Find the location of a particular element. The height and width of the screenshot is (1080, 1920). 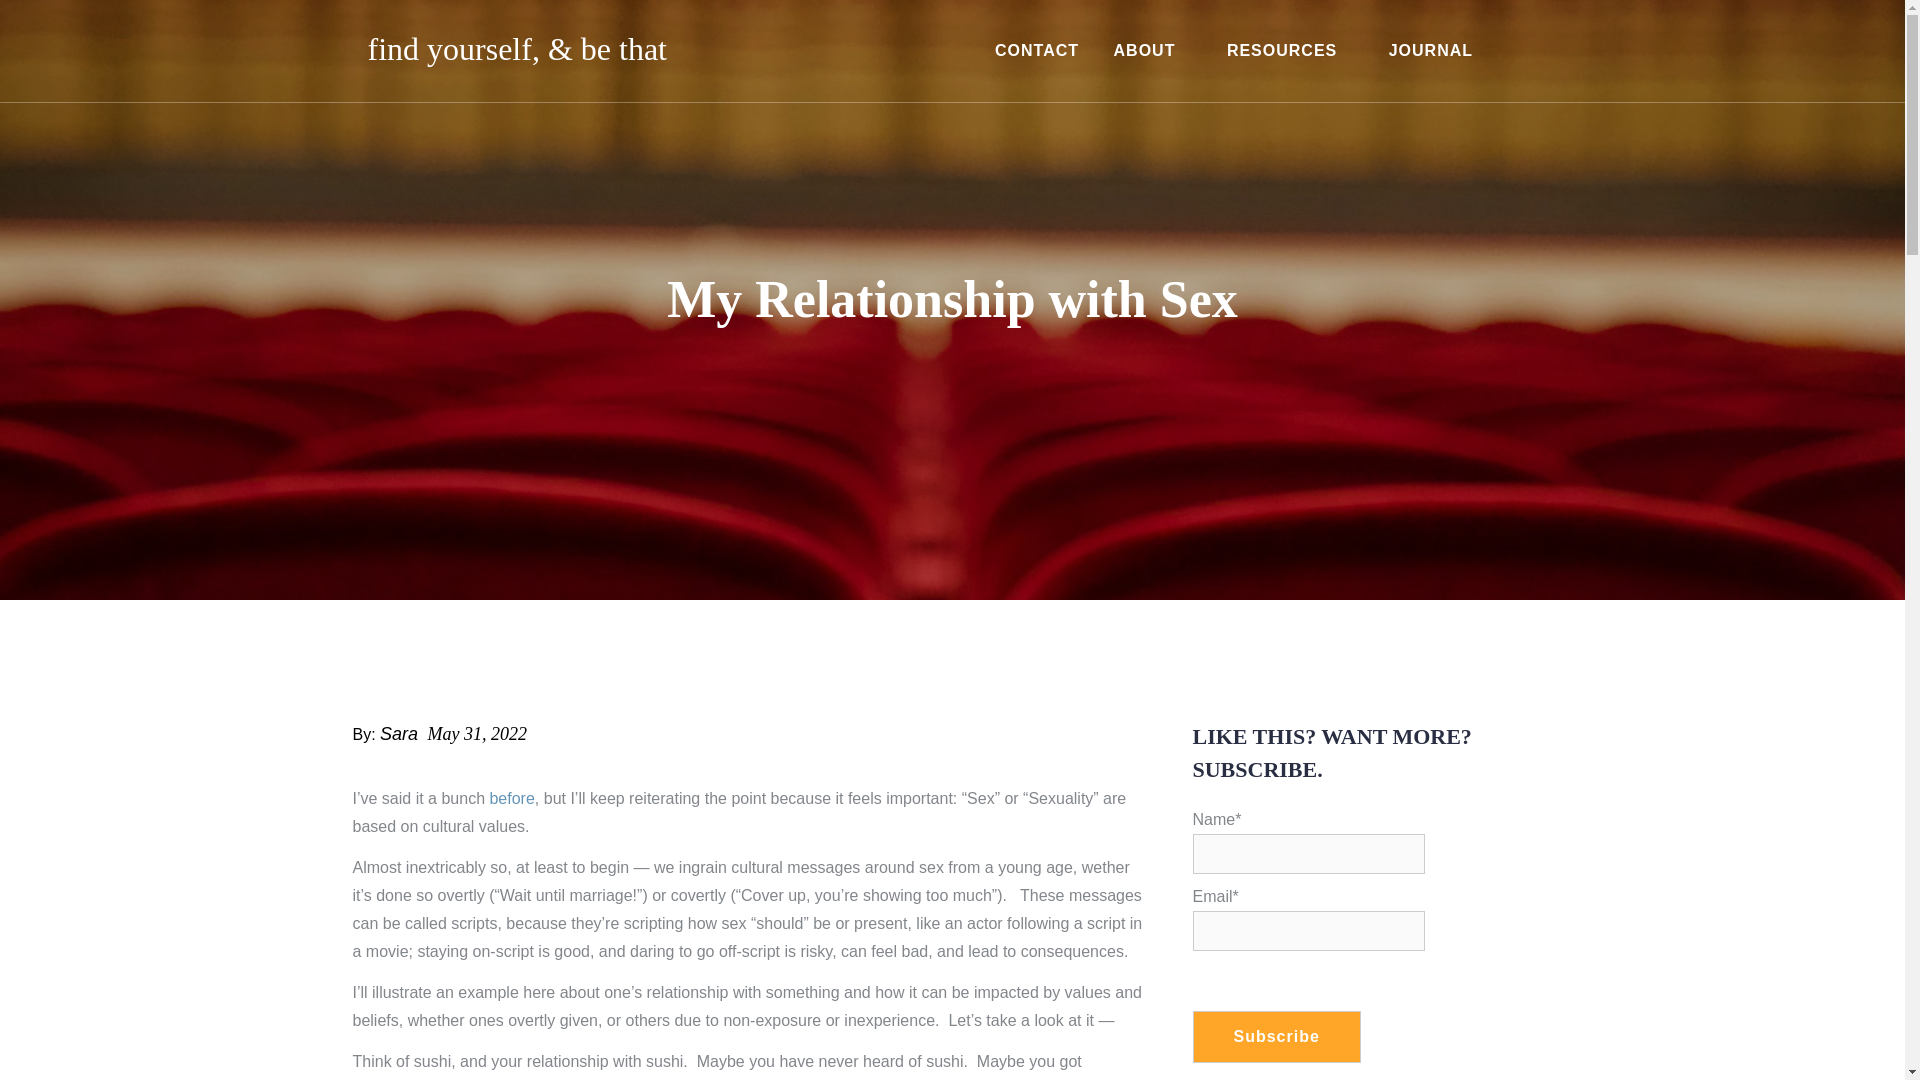

Sara is located at coordinates (399, 734).